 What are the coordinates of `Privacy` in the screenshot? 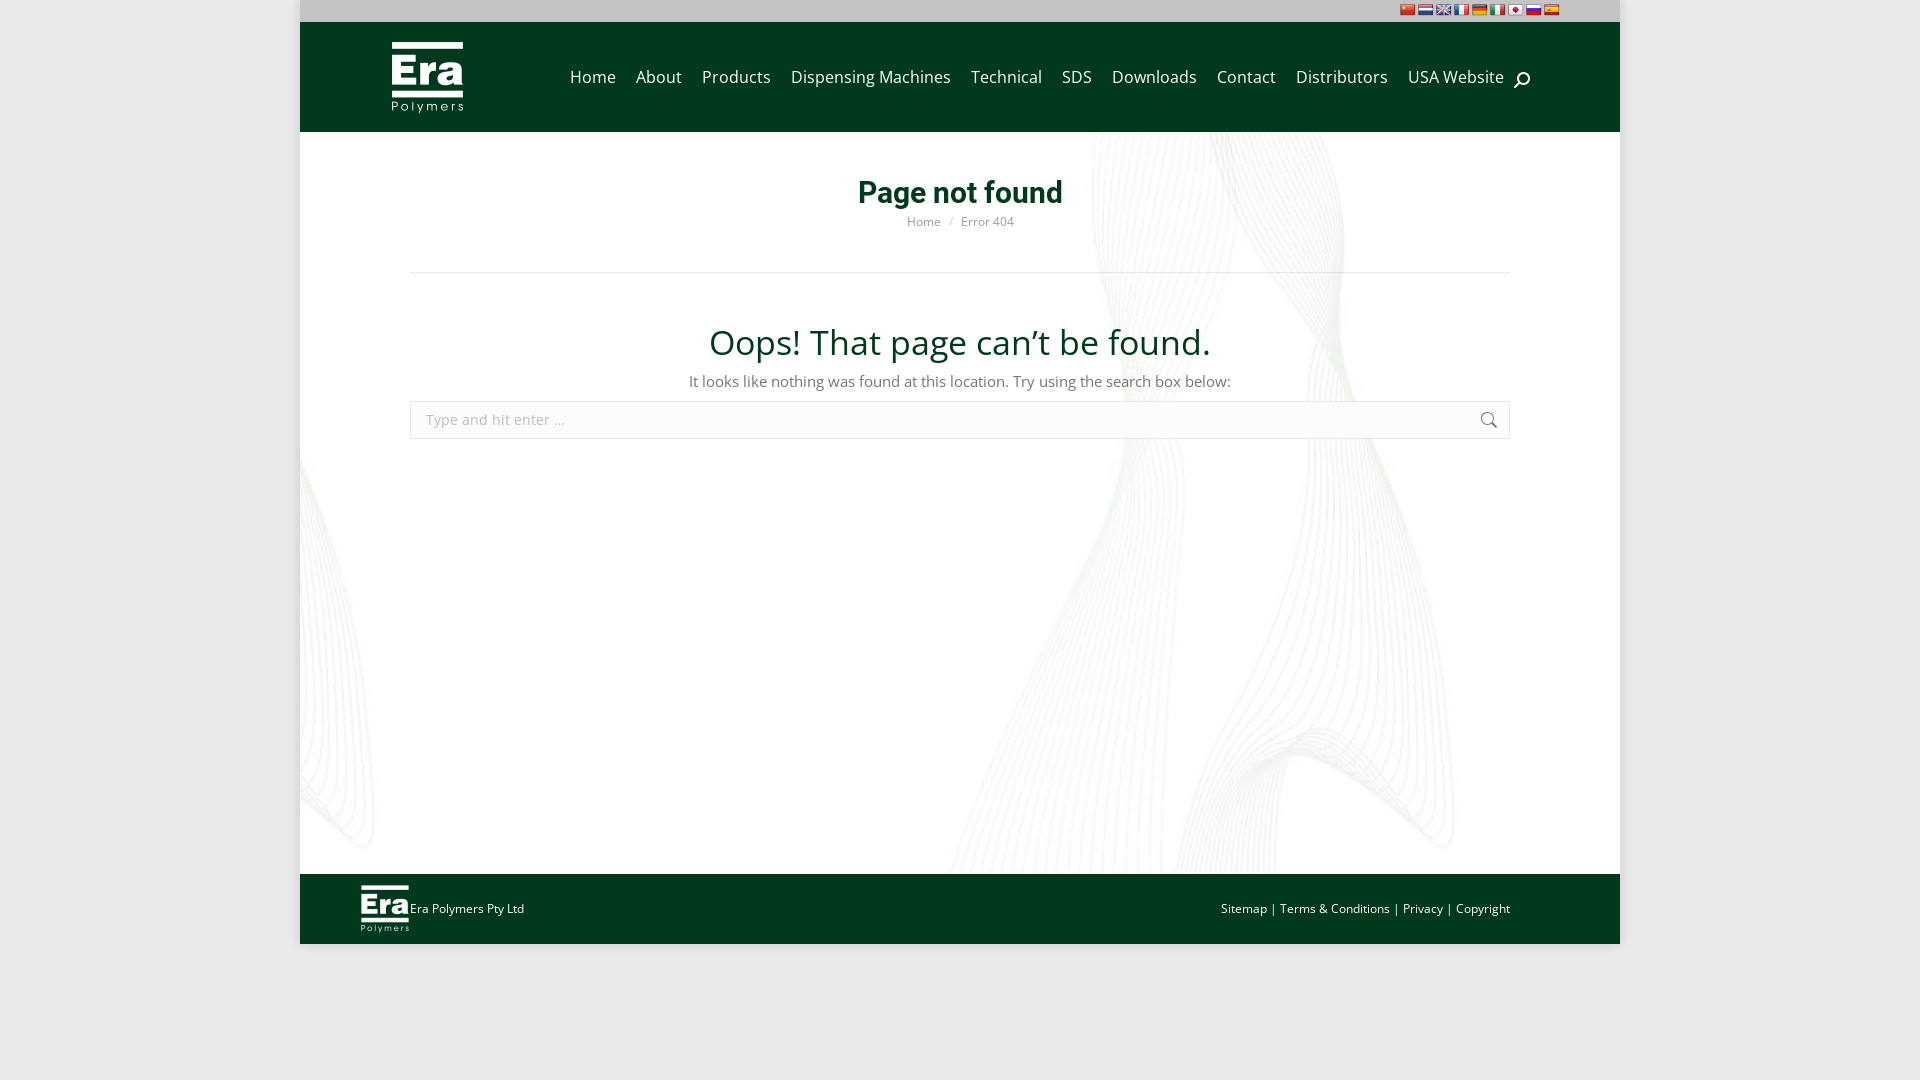 It's located at (1423, 908).